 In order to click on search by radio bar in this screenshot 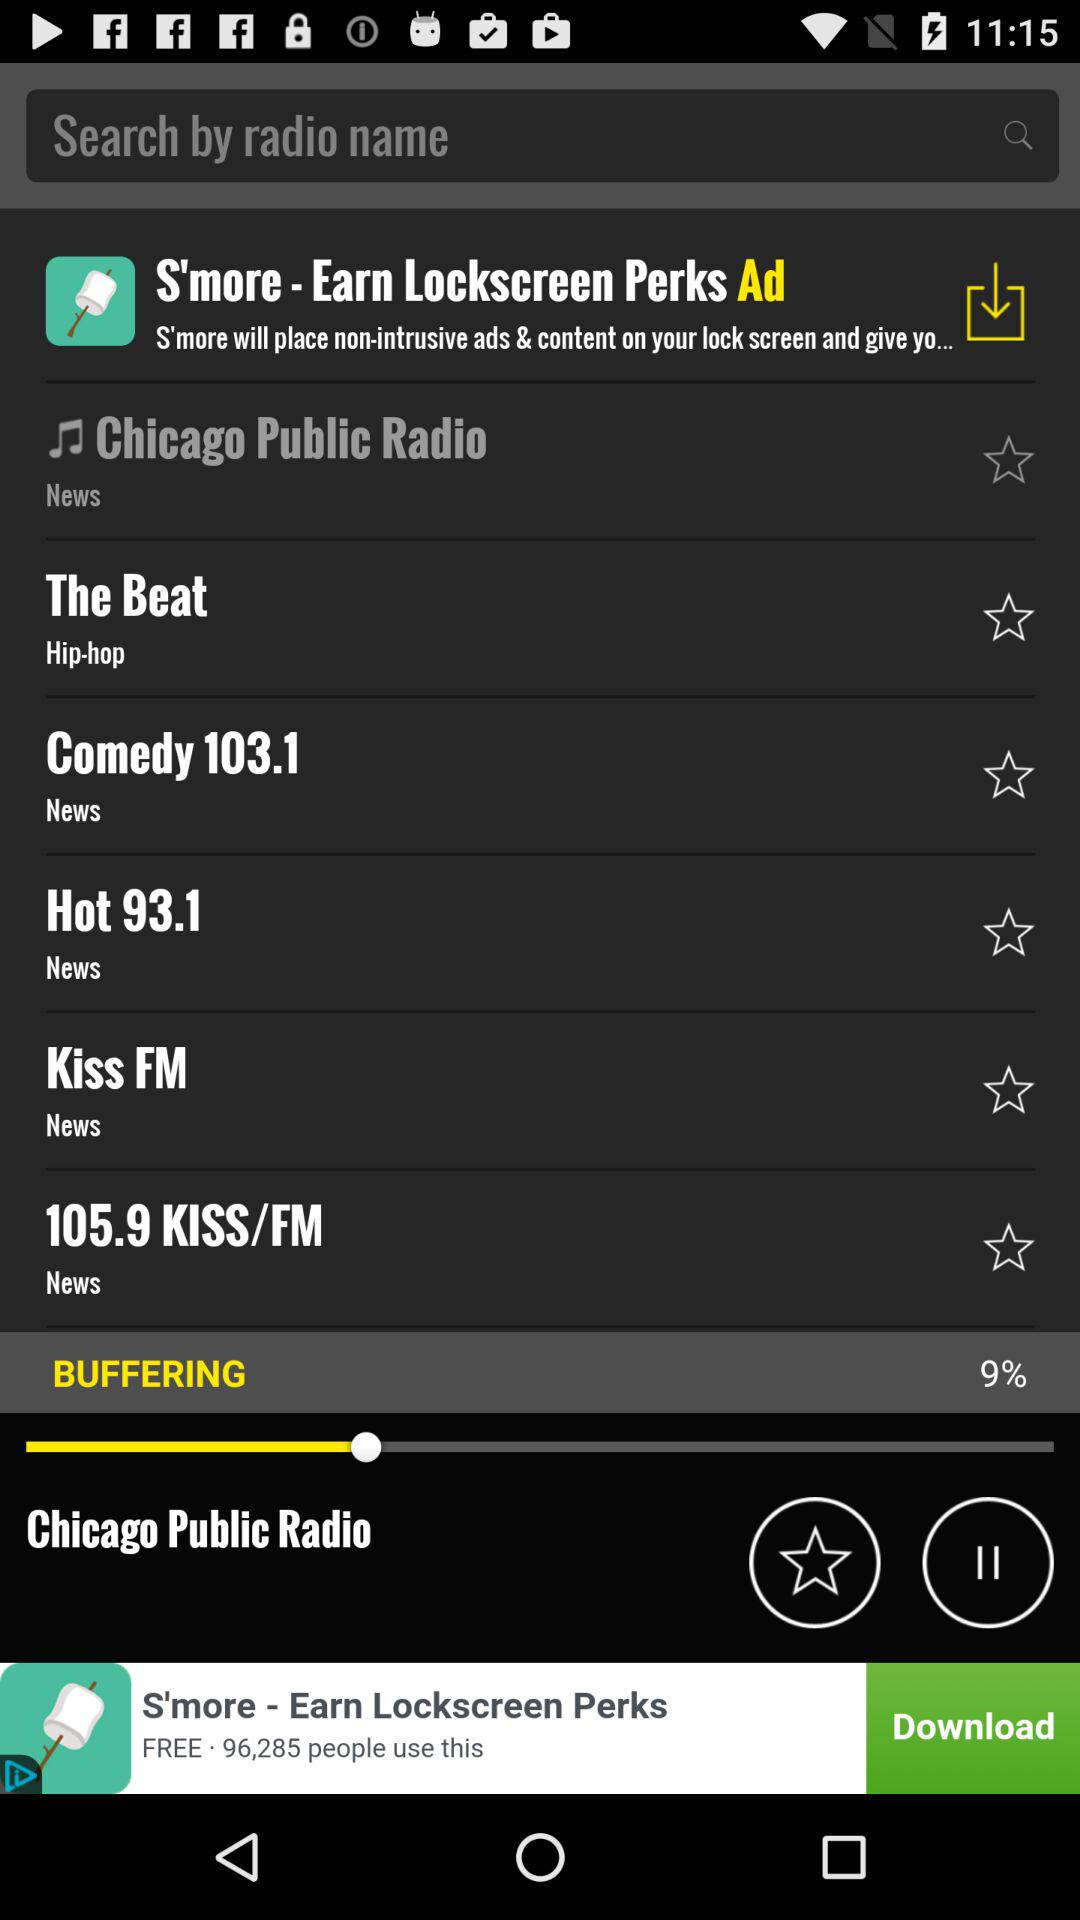, I will do `click(542, 136)`.